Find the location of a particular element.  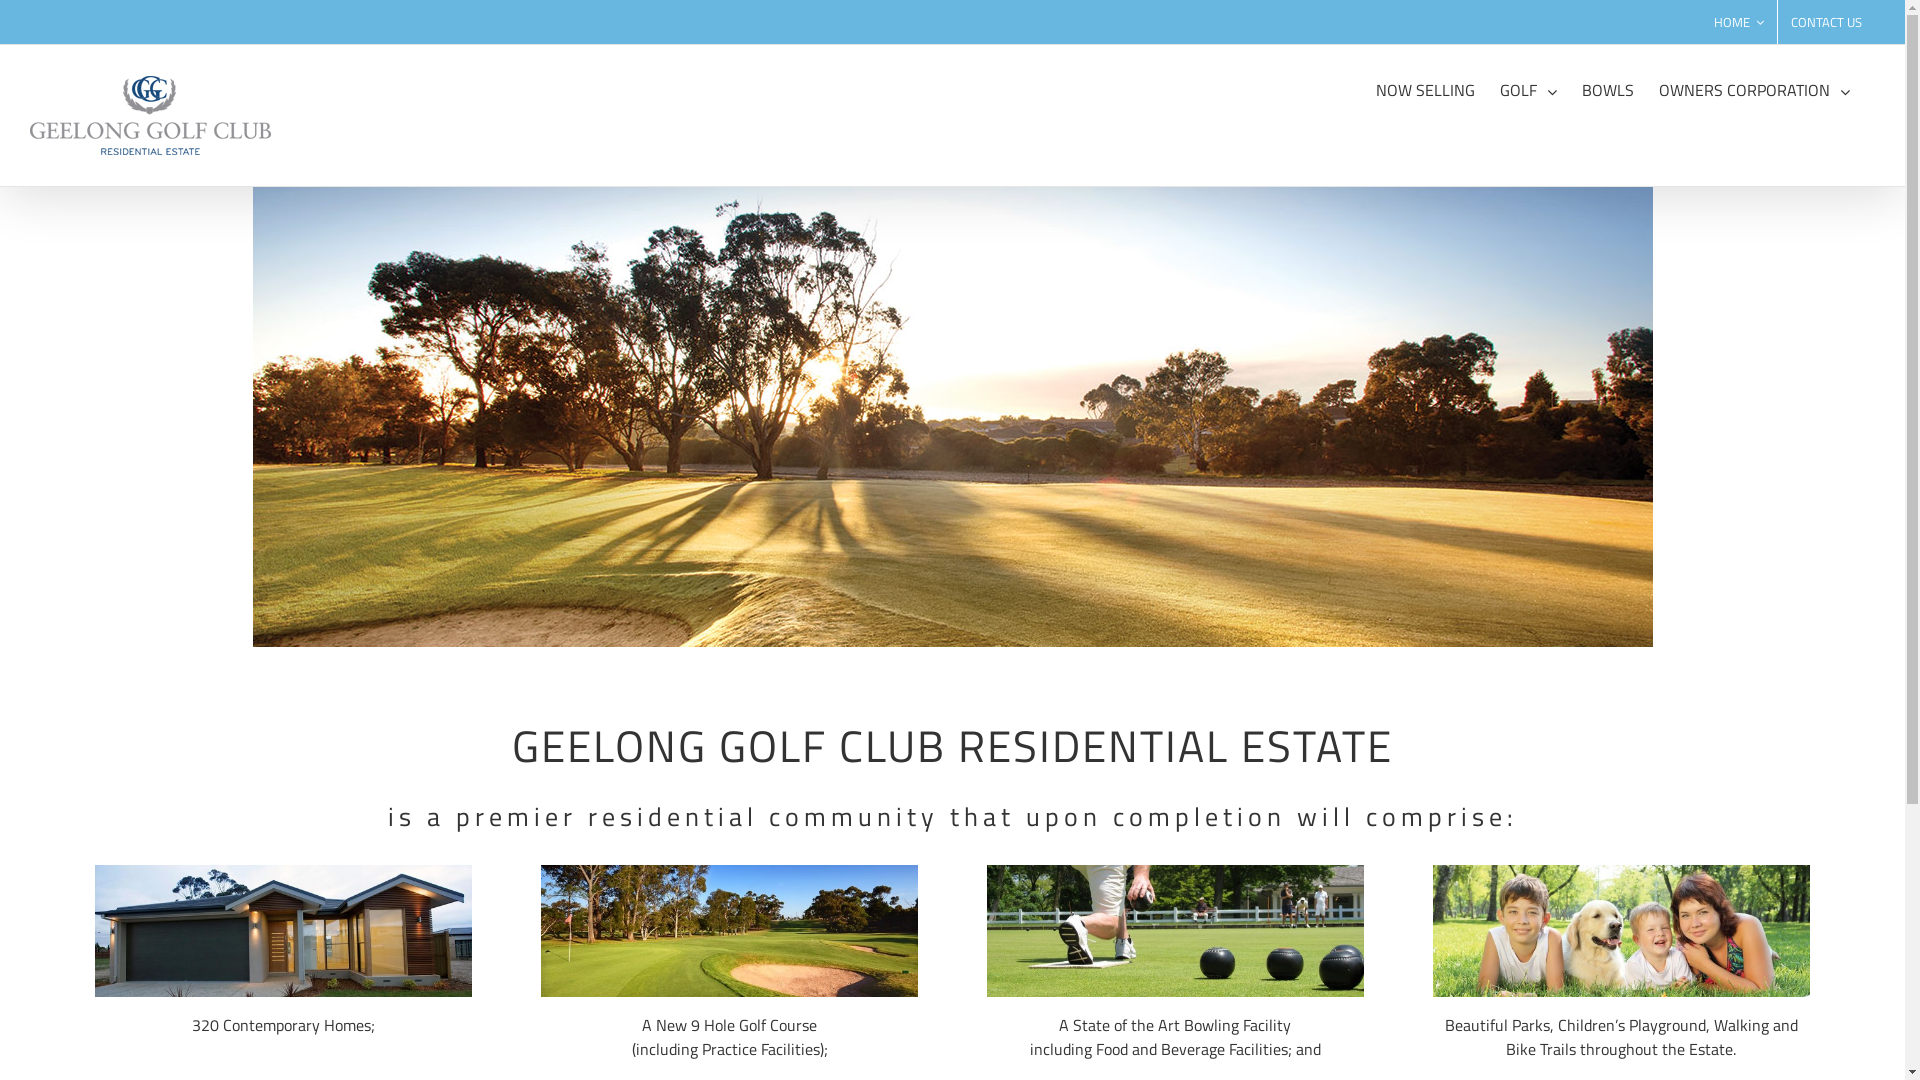

CONTACT US is located at coordinates (1826, 22).